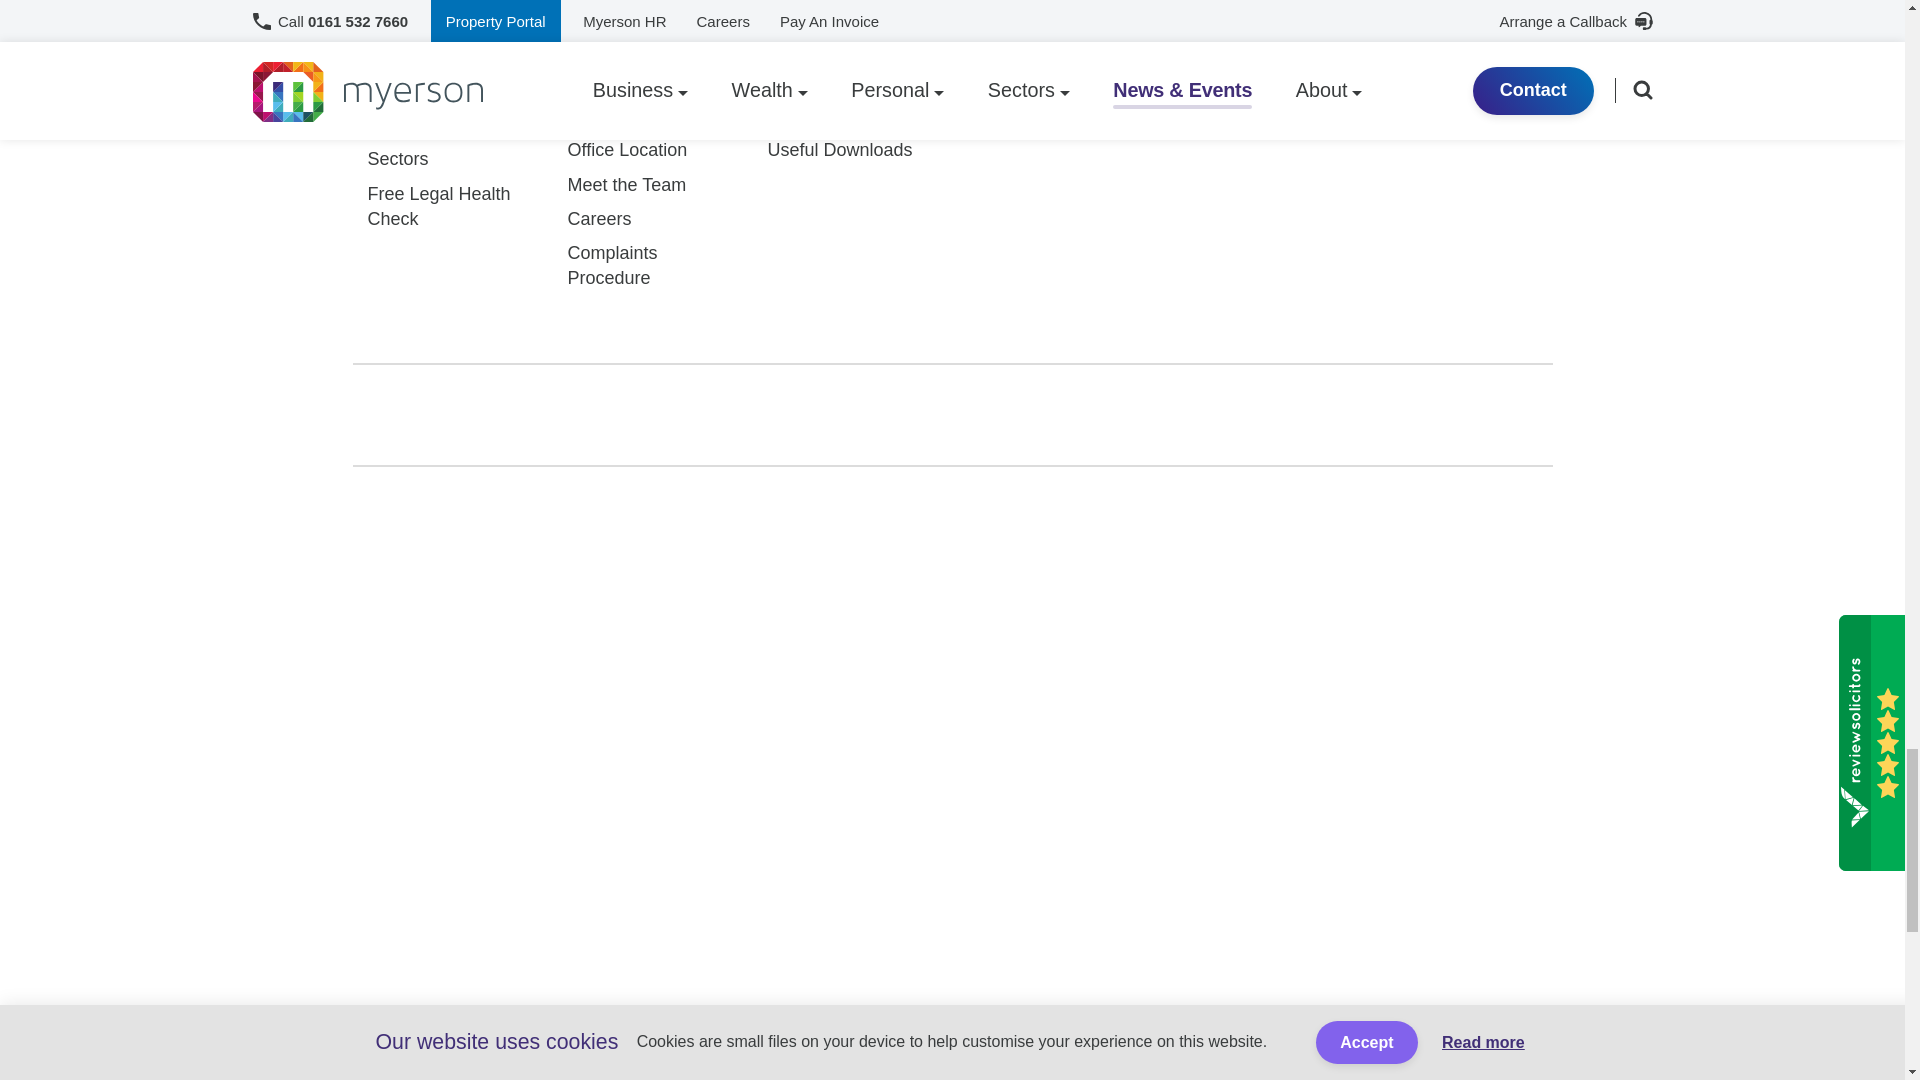 The height and width of the screenshot is (1080, 1920). I want to click on Myerson Solicitors LLP on LinkedIn, so click(950, 414).